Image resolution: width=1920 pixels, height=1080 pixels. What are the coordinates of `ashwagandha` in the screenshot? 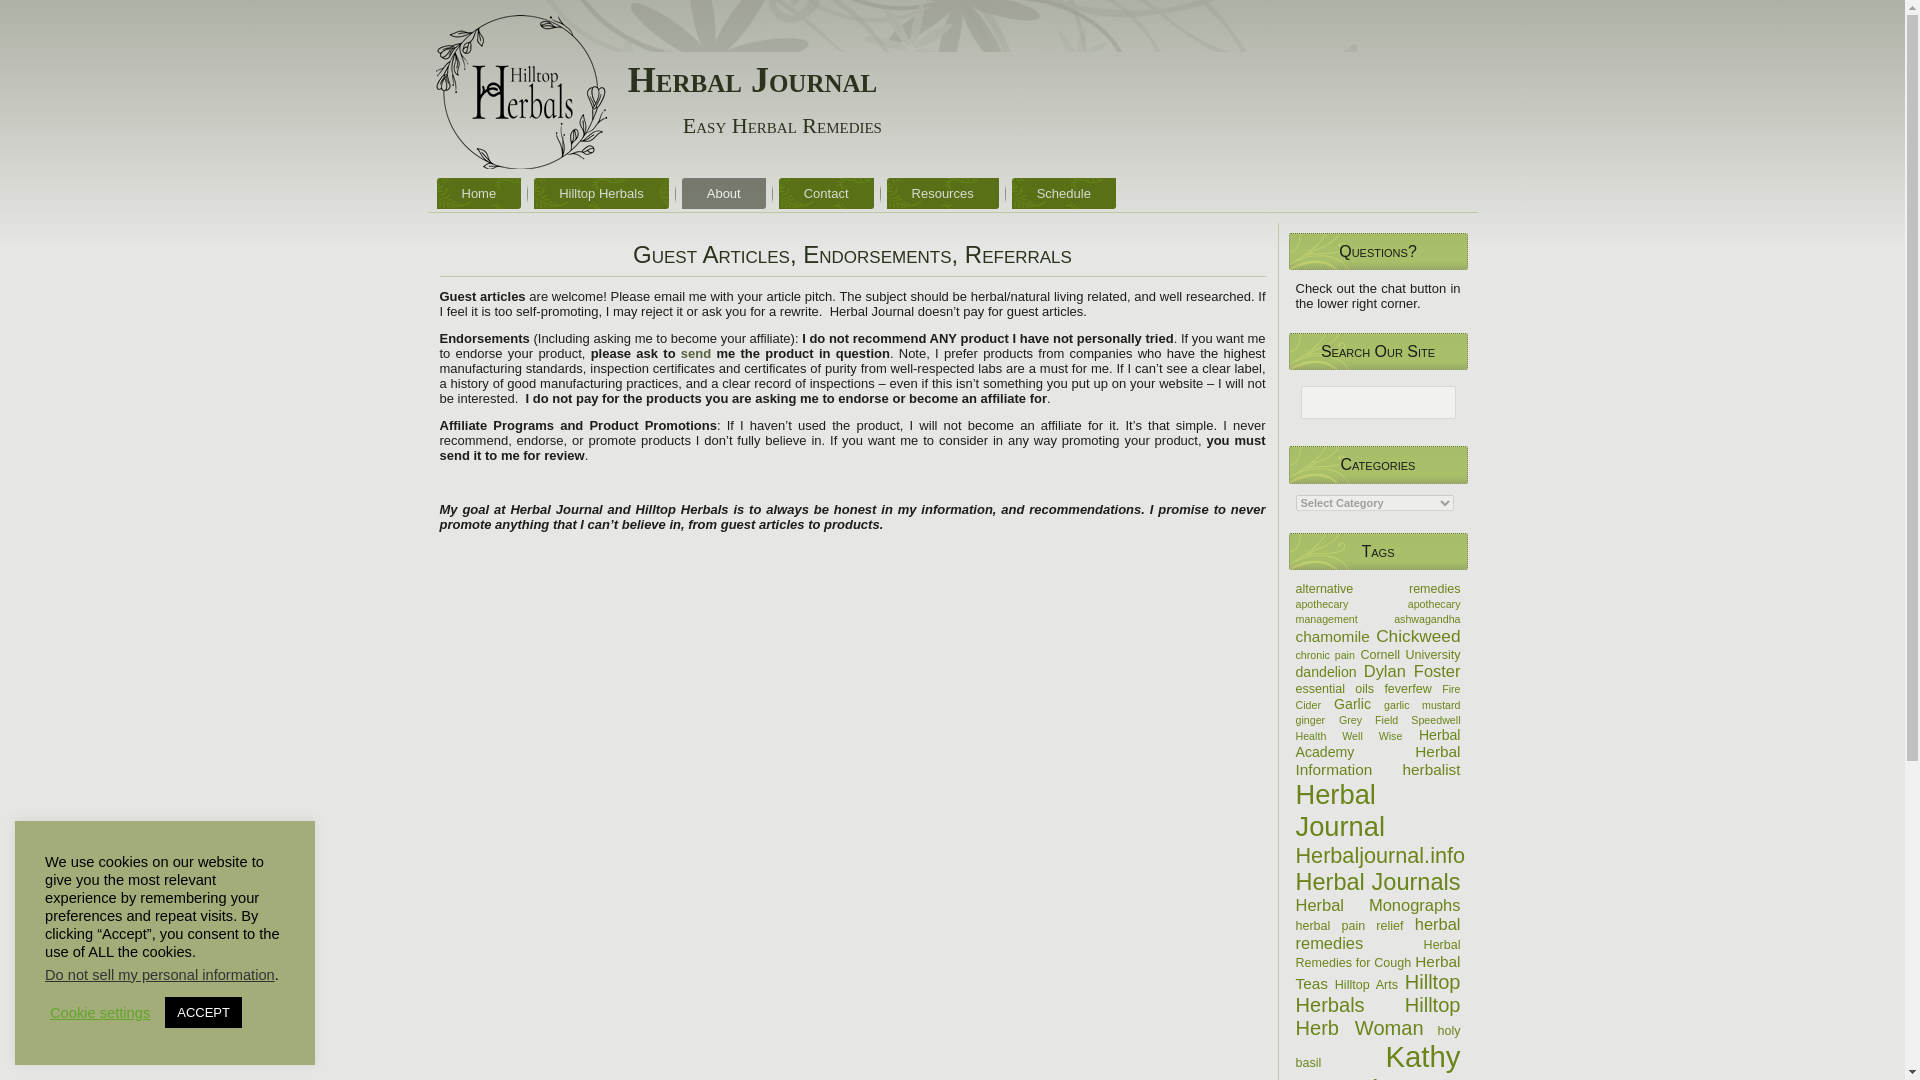 It's located at (1426, 619).